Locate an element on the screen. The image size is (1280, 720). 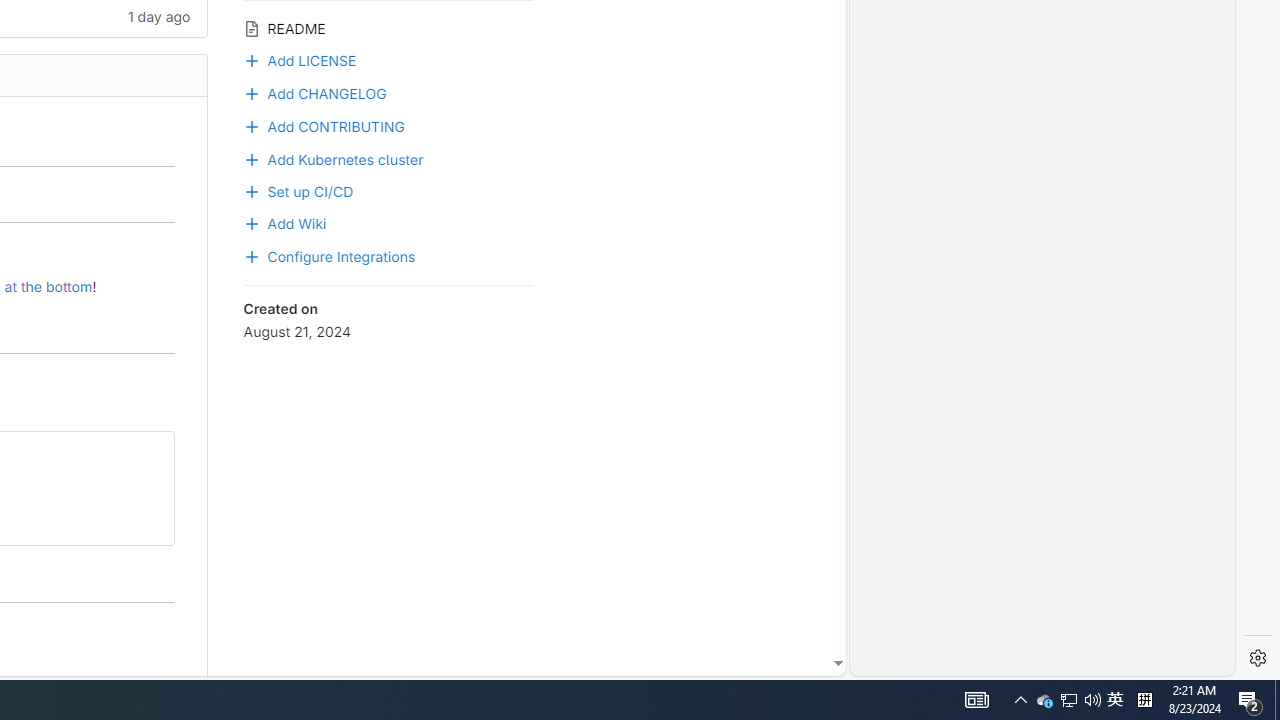
Configure Integrations is located at coordinates (388, 255).